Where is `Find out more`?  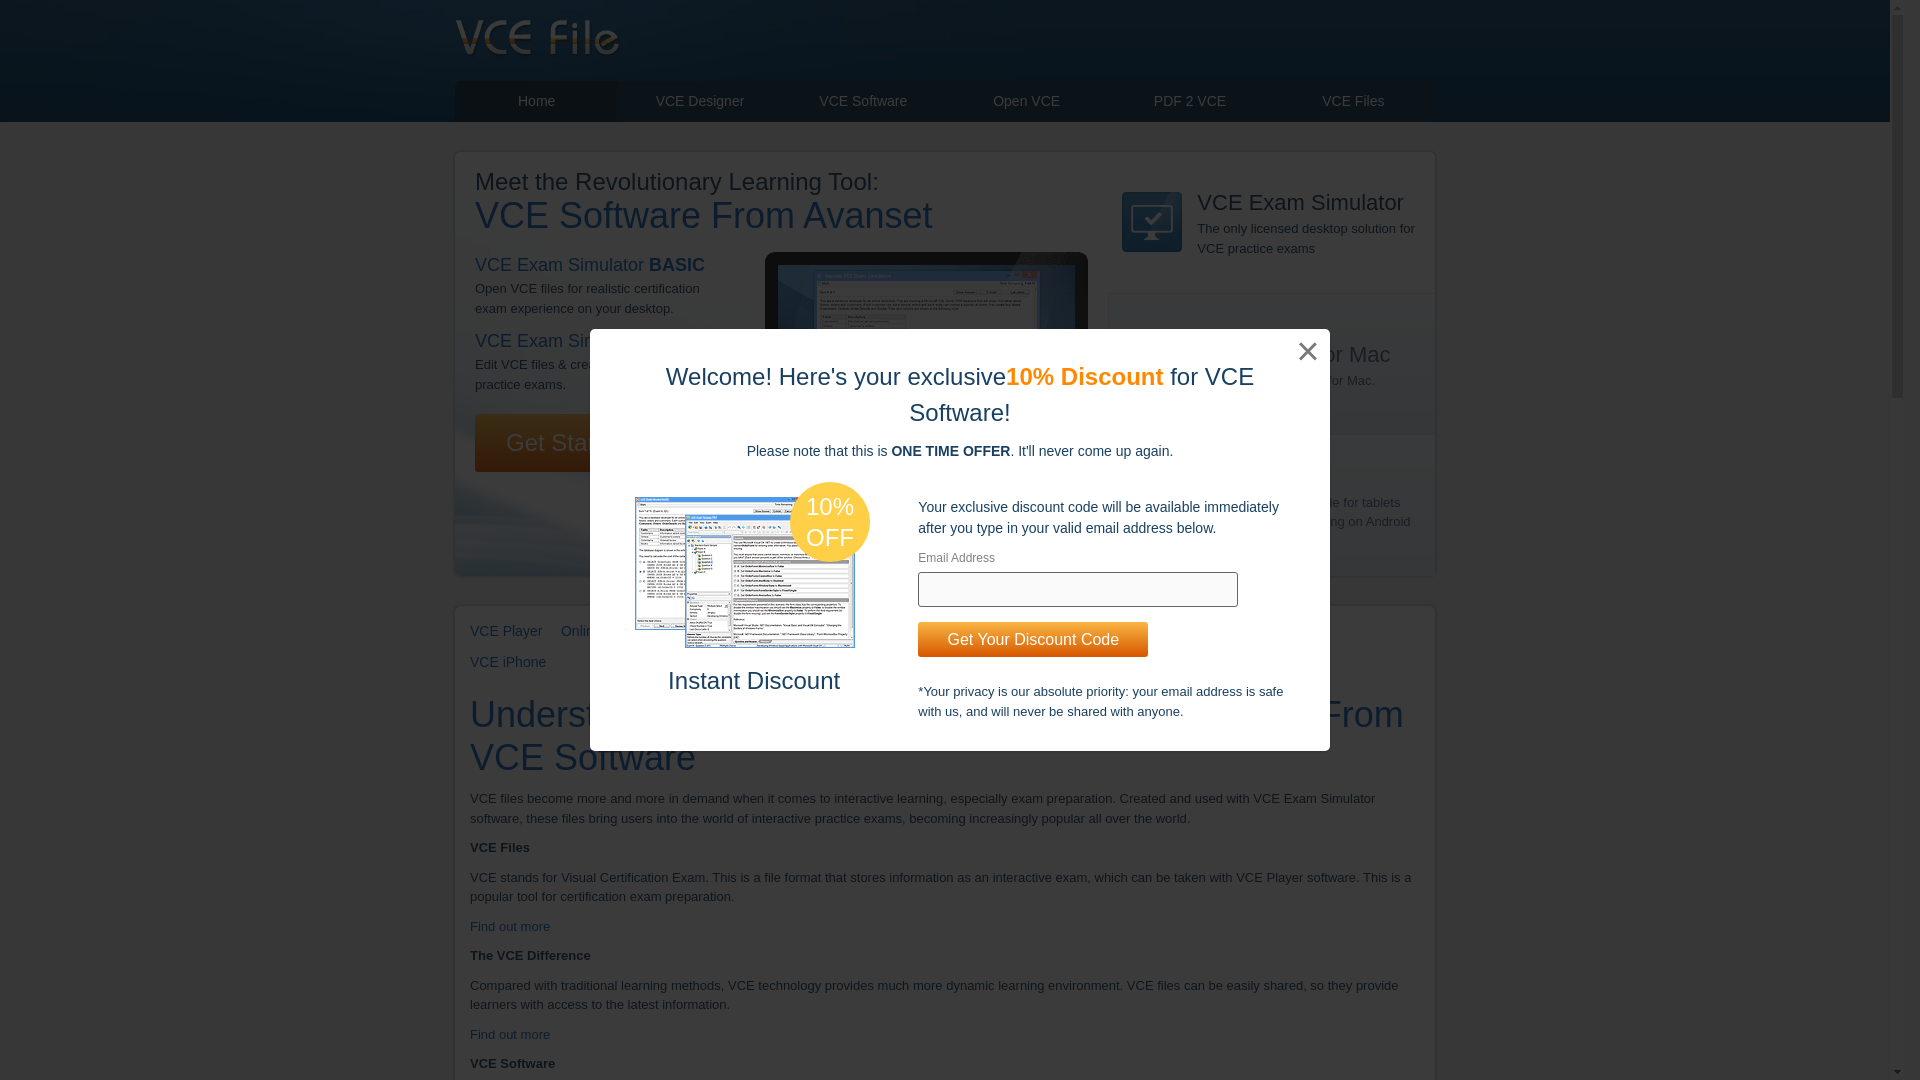
Find out more is located at coordinates (510, 1034).